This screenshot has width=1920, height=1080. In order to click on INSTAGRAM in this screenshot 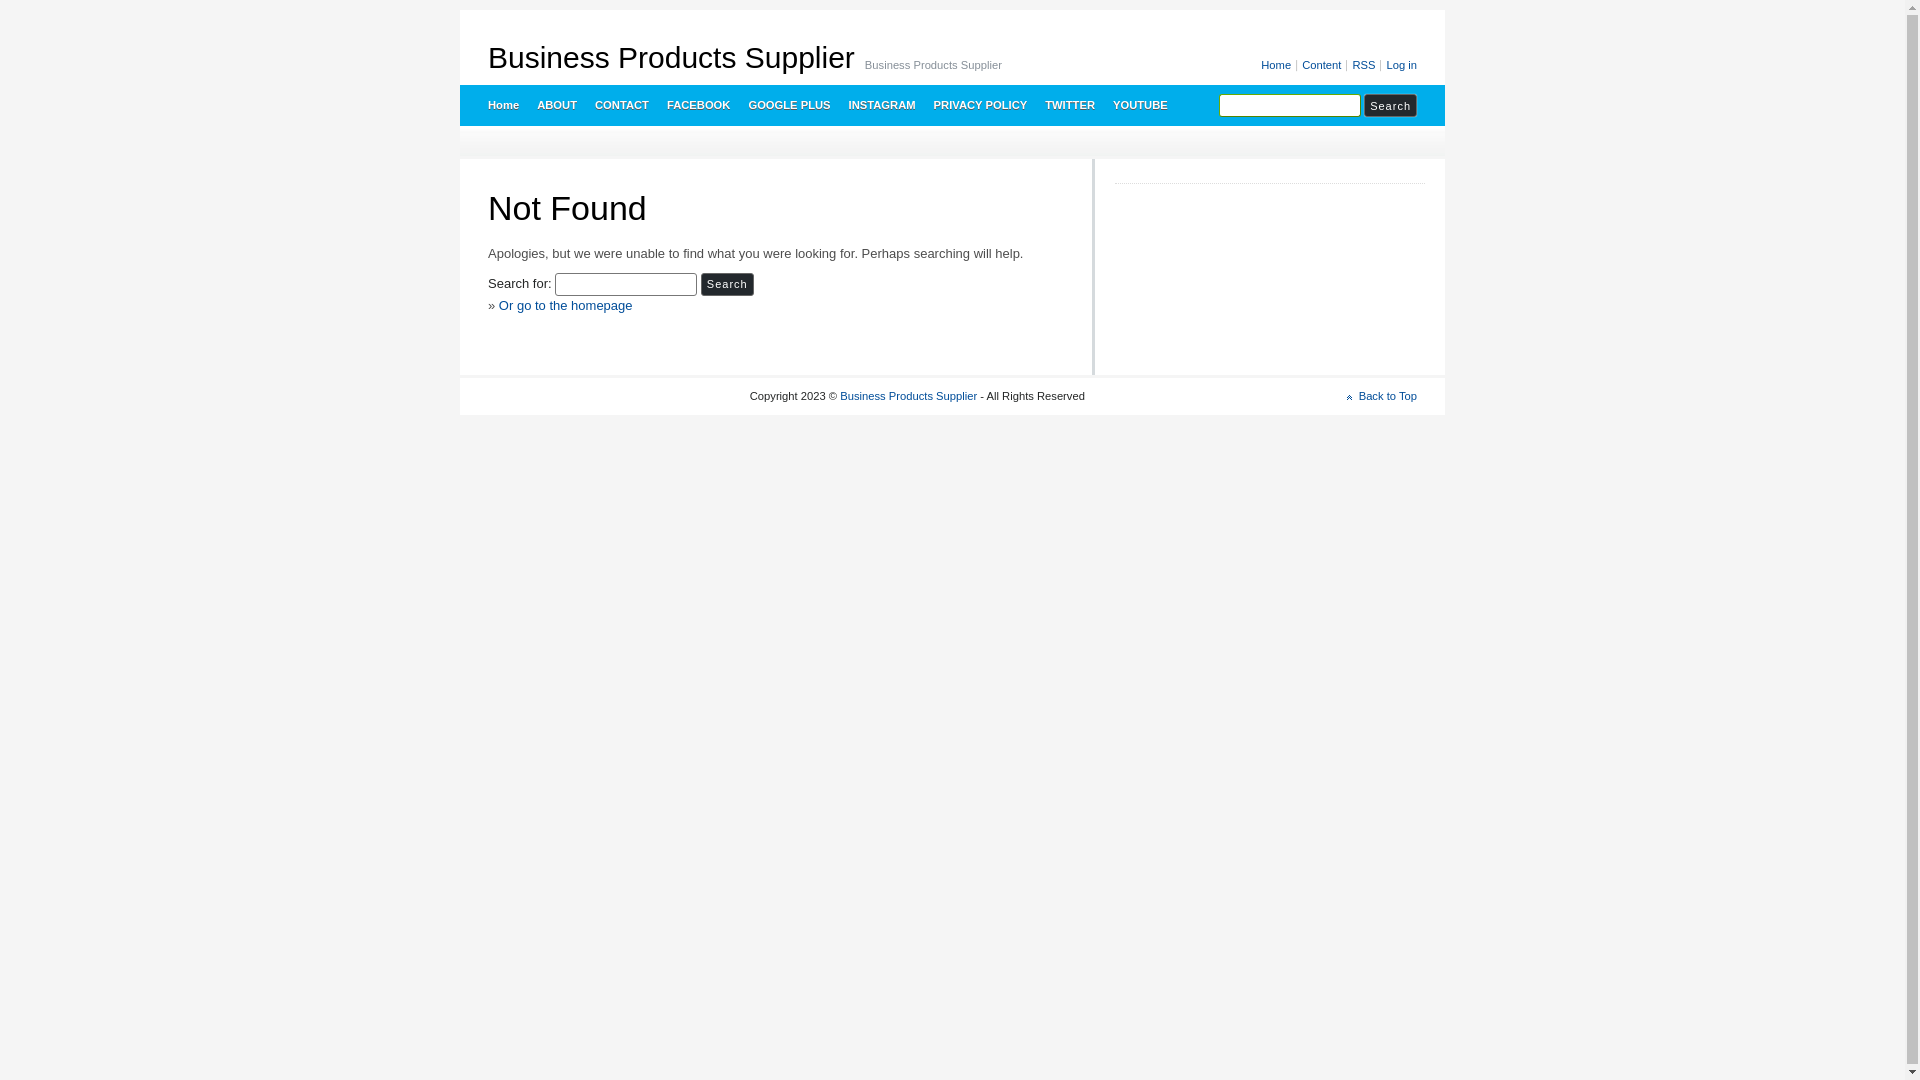, I will do `click(882, 105)`.